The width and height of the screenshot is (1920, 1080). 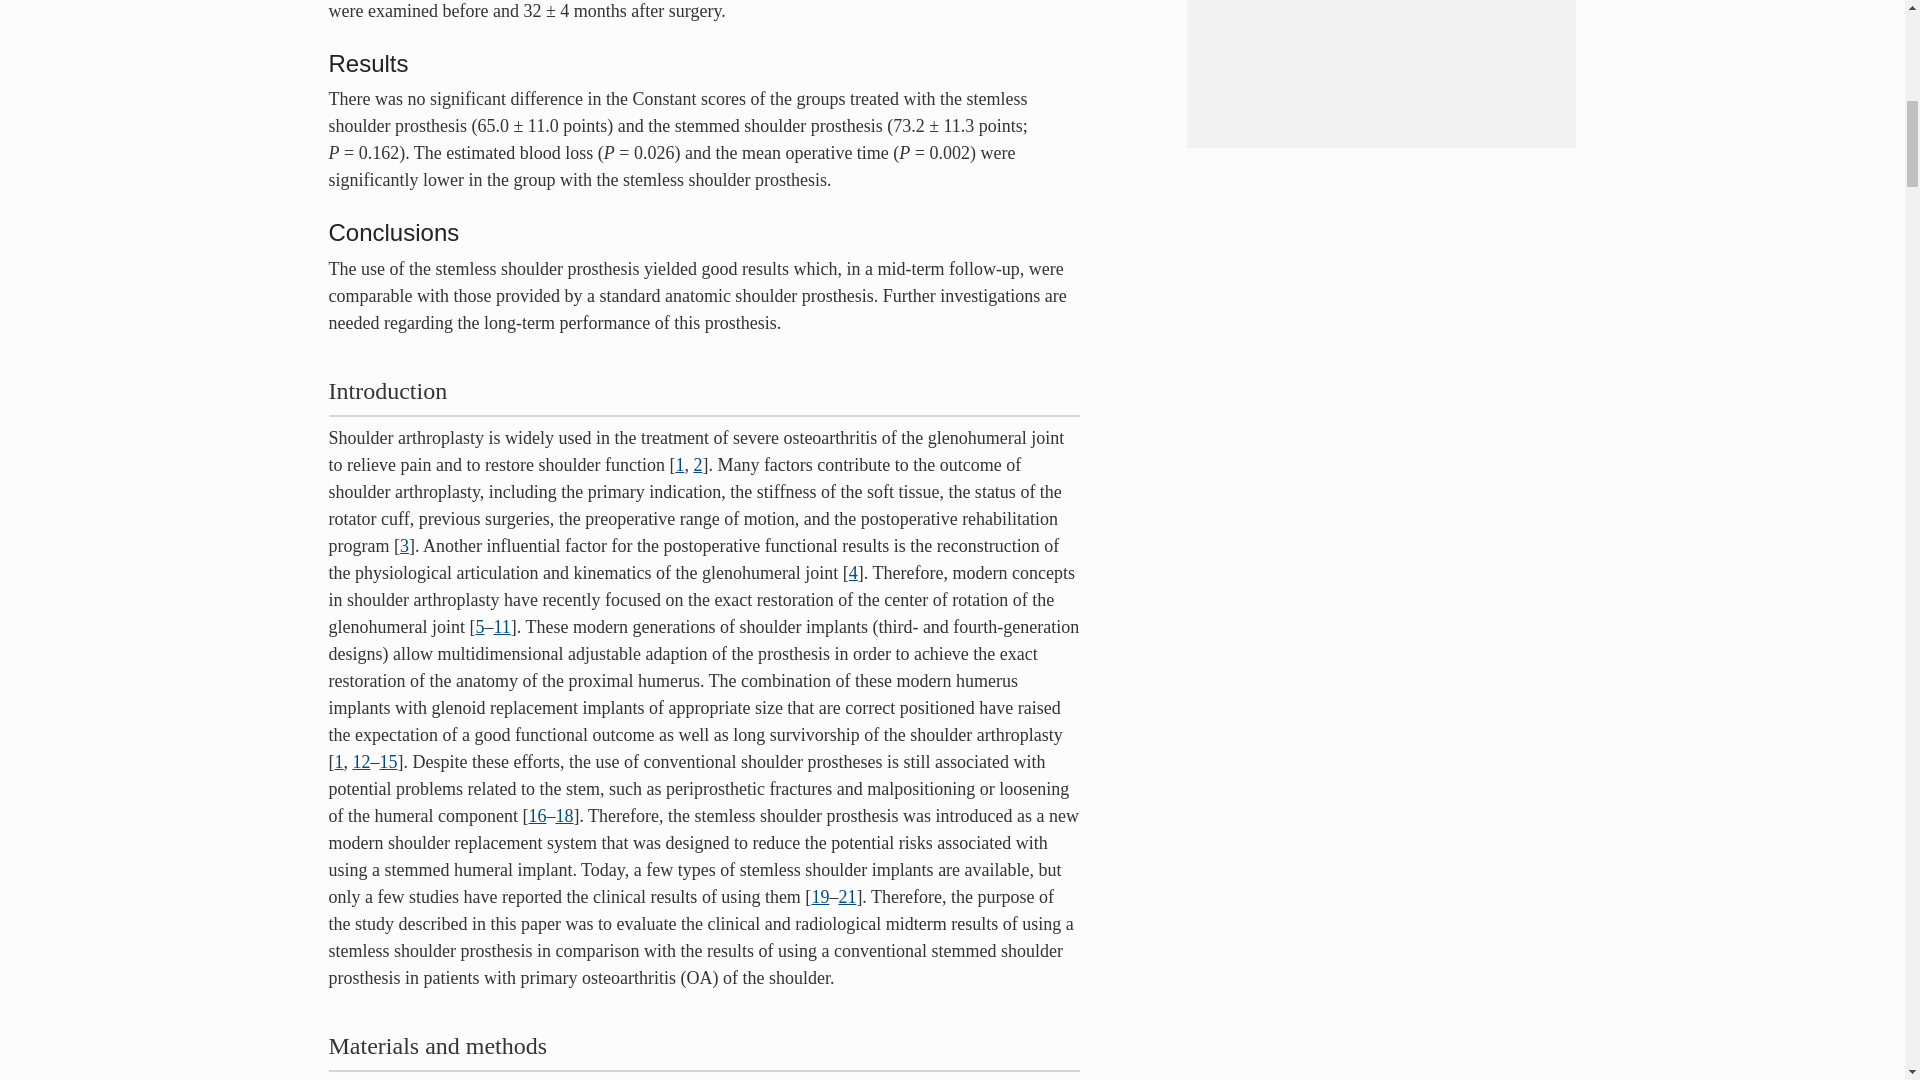 What do you see at coordinates (853, 572) in the screenshot?
I see `4` at bounding box center [853, 572].